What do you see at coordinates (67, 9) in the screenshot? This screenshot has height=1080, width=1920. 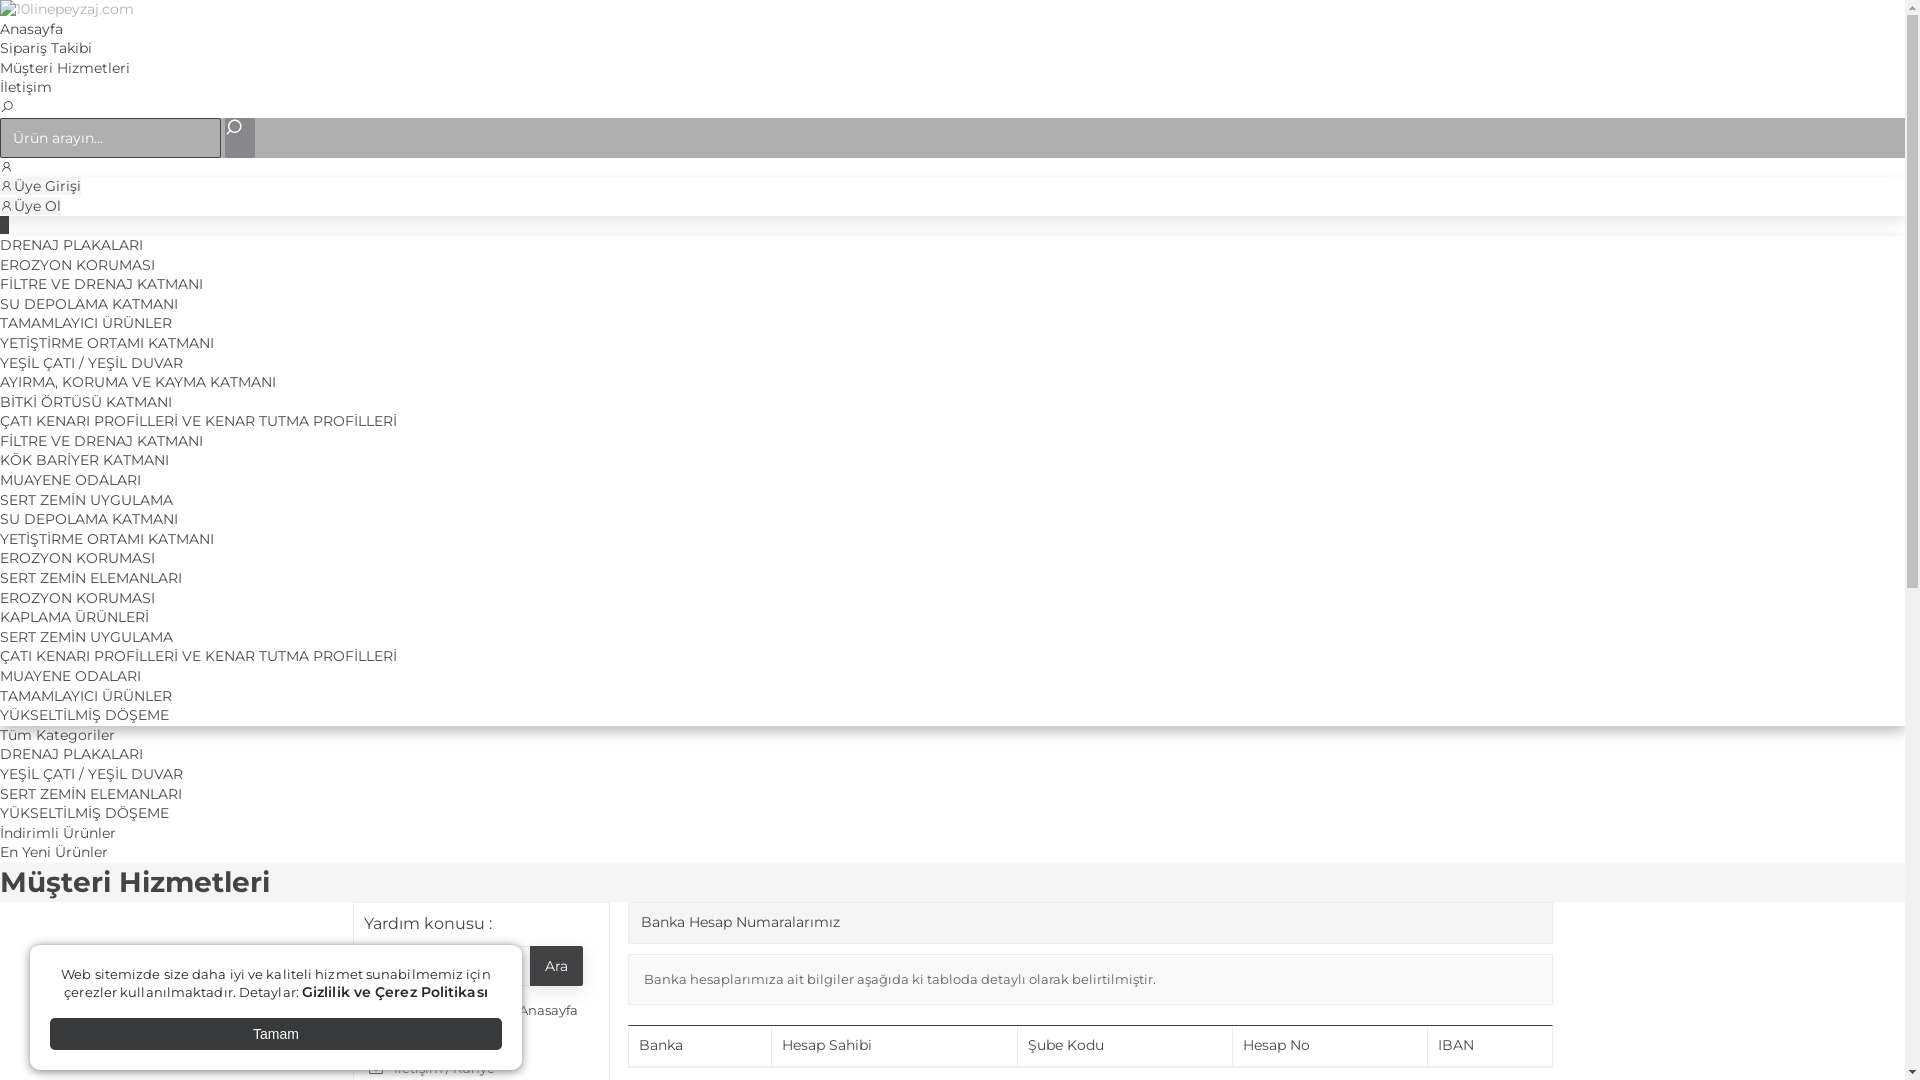 I see `10linepeyzaj.com` at bounding box center [67, 9].